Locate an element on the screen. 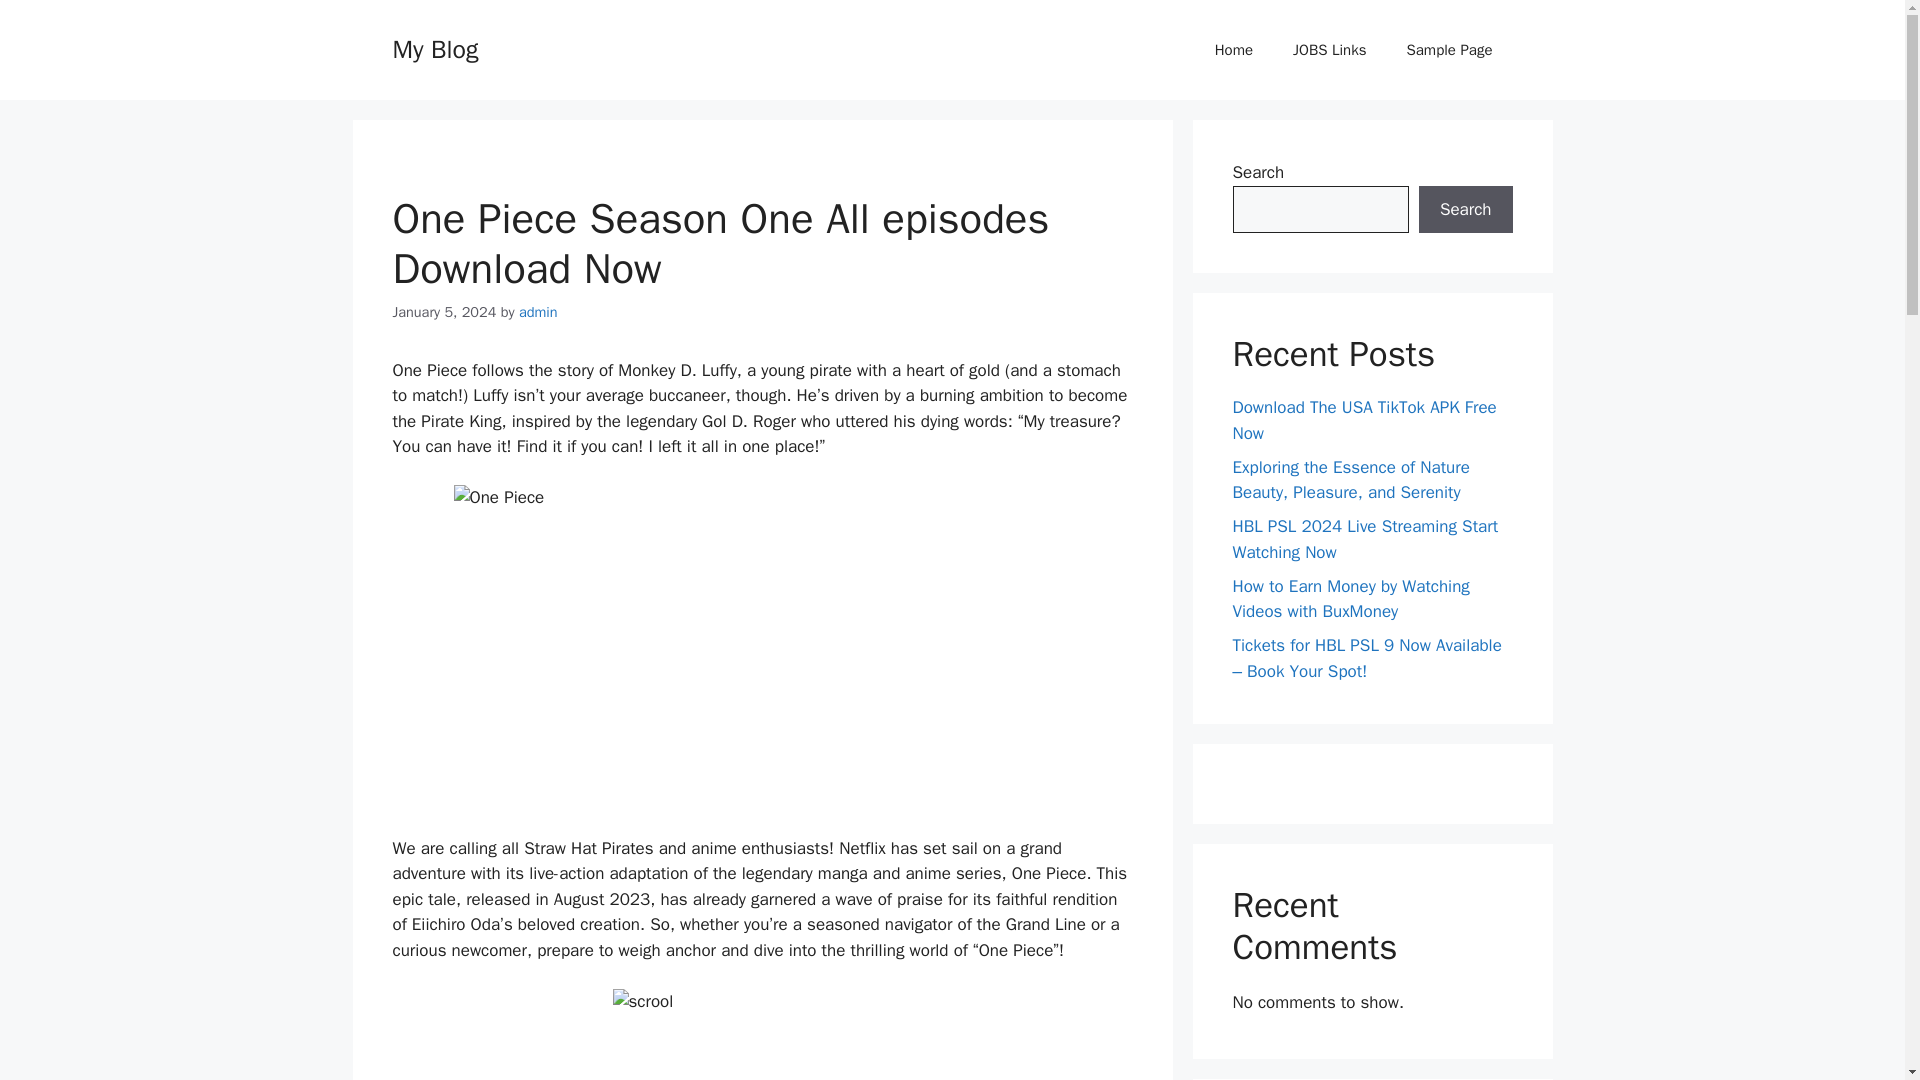  Sample Page is located at coordinates (1449, 50).